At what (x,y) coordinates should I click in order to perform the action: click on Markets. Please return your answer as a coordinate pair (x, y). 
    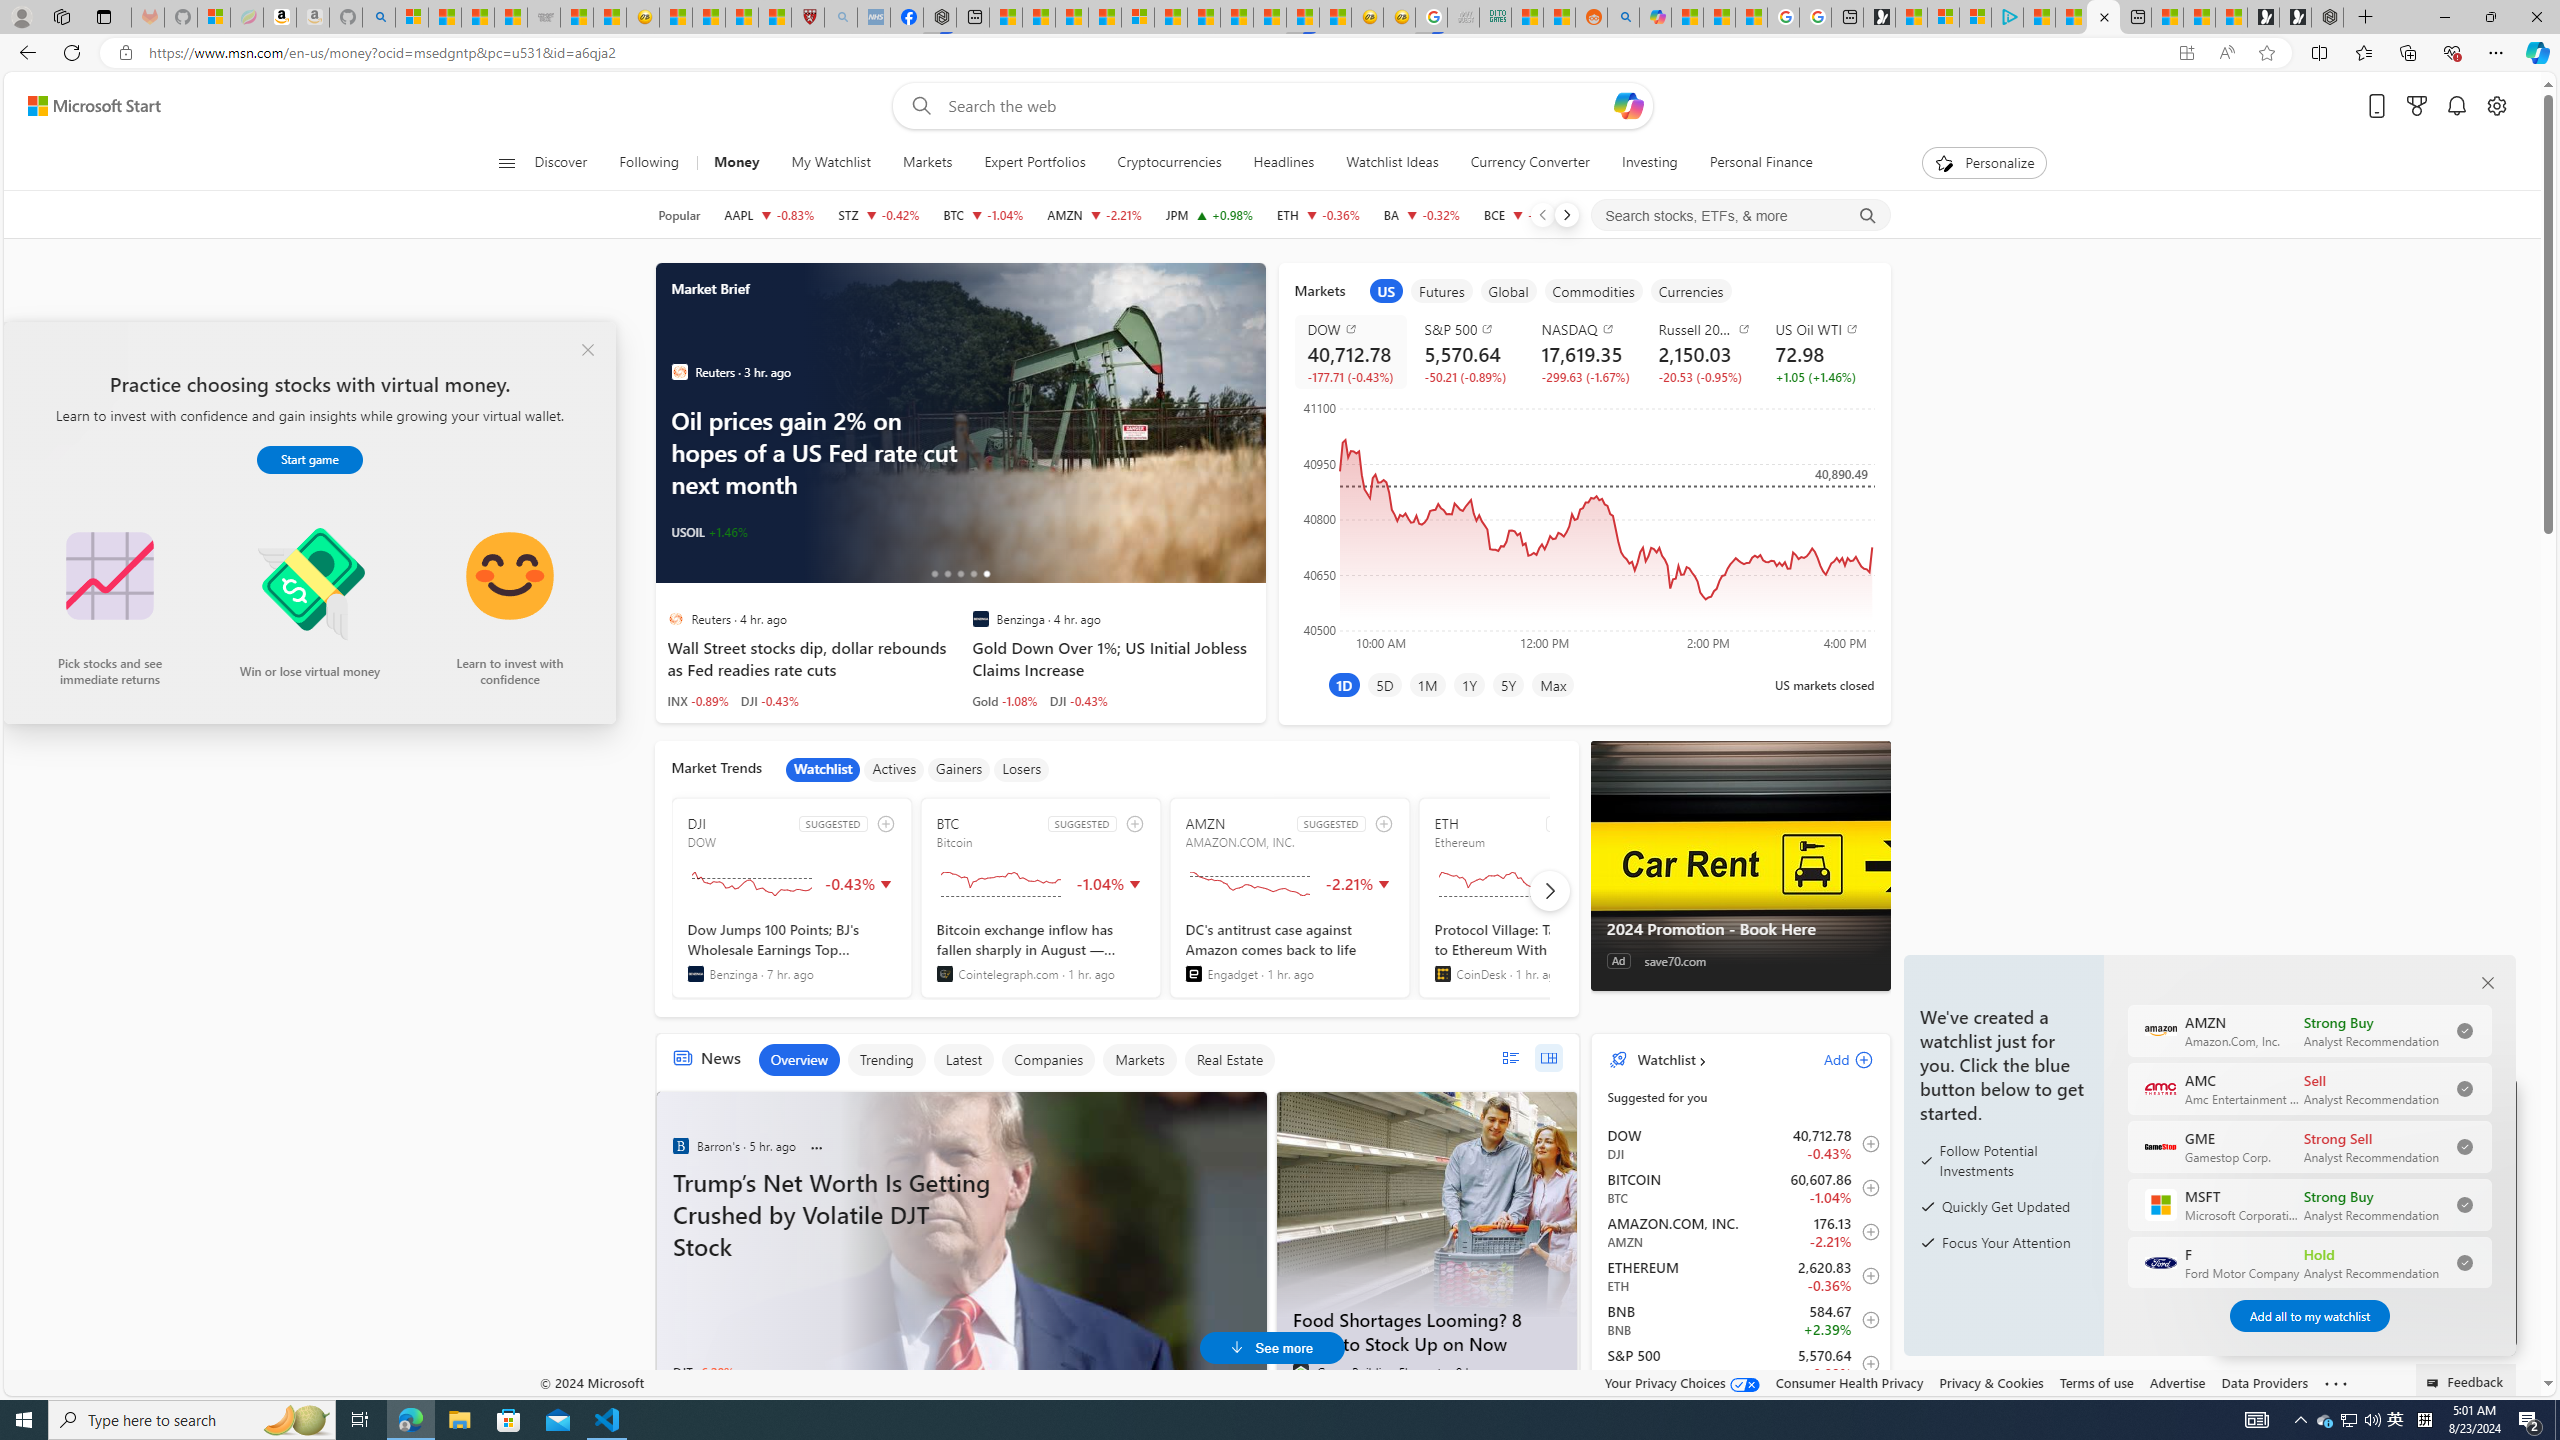
    Looking at the image, I should click on (926, 163).